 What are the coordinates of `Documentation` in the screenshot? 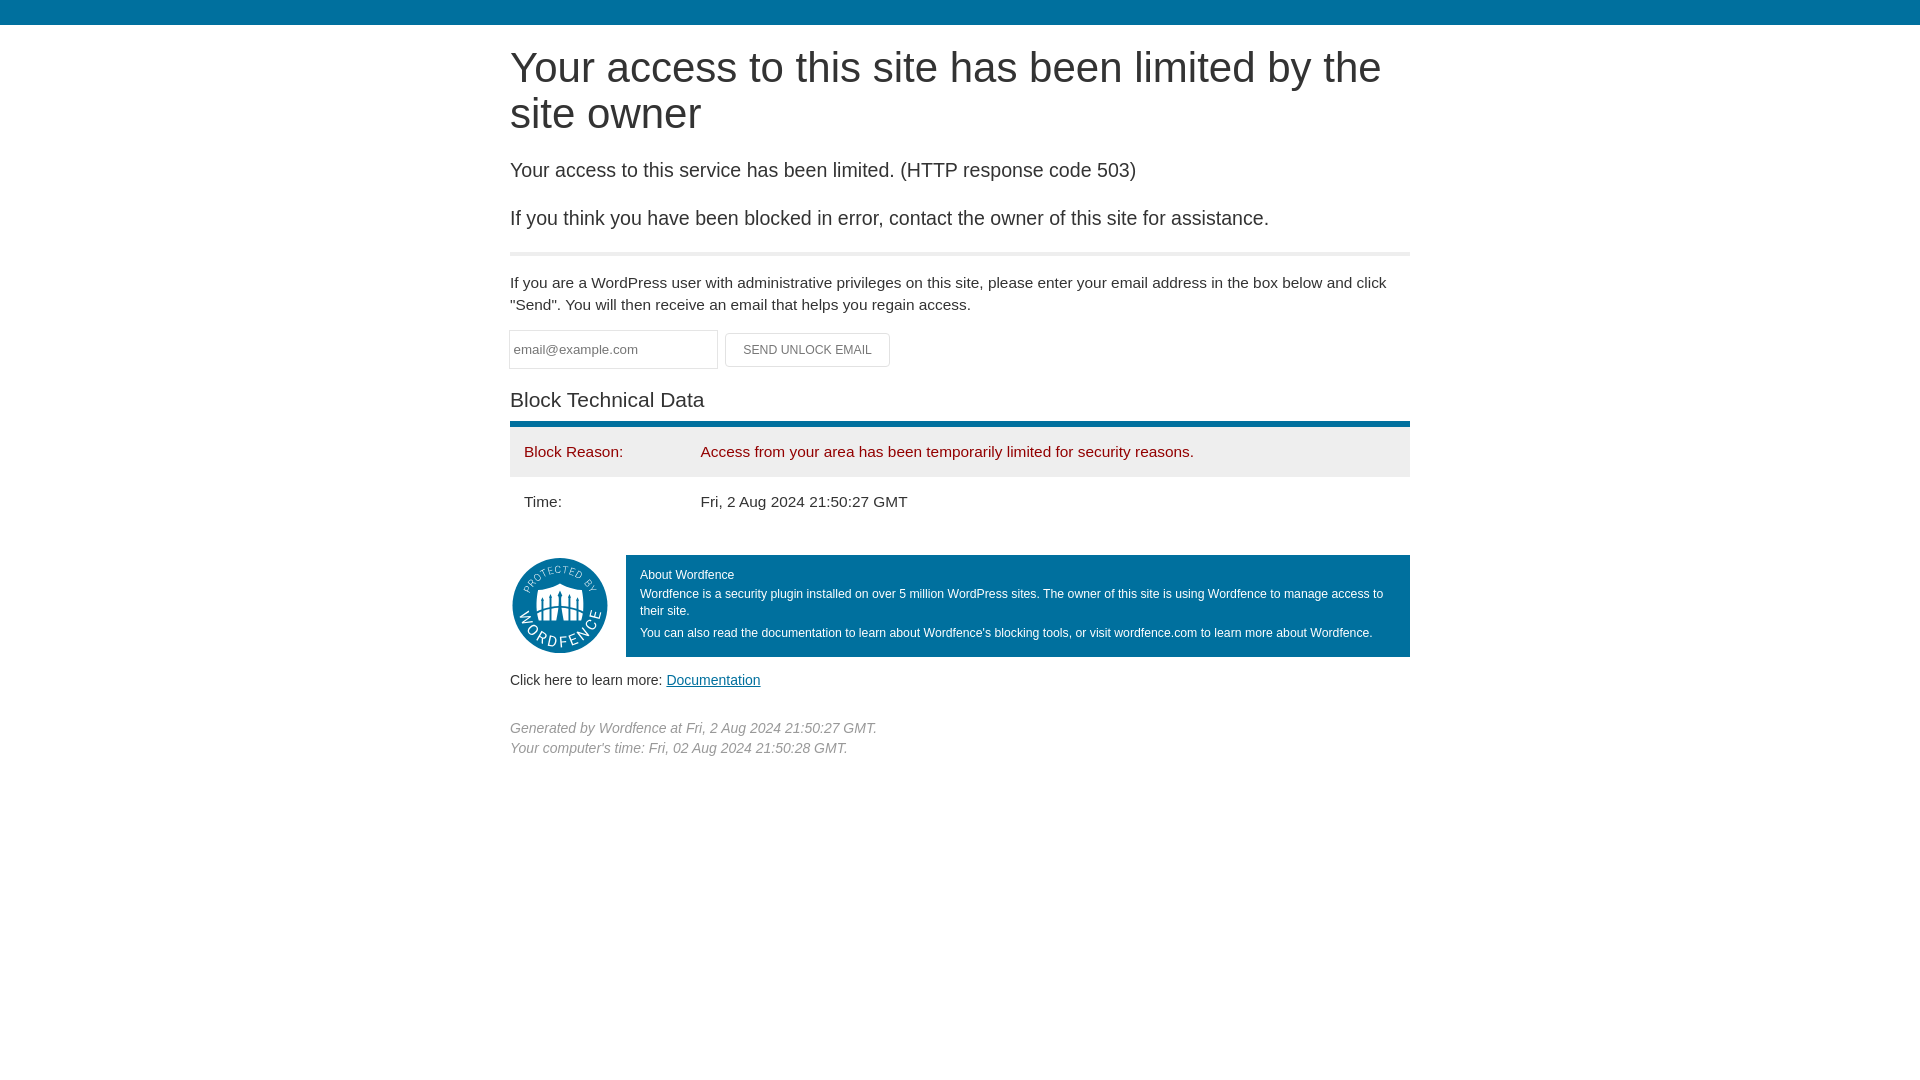 It's located at (713, 679).